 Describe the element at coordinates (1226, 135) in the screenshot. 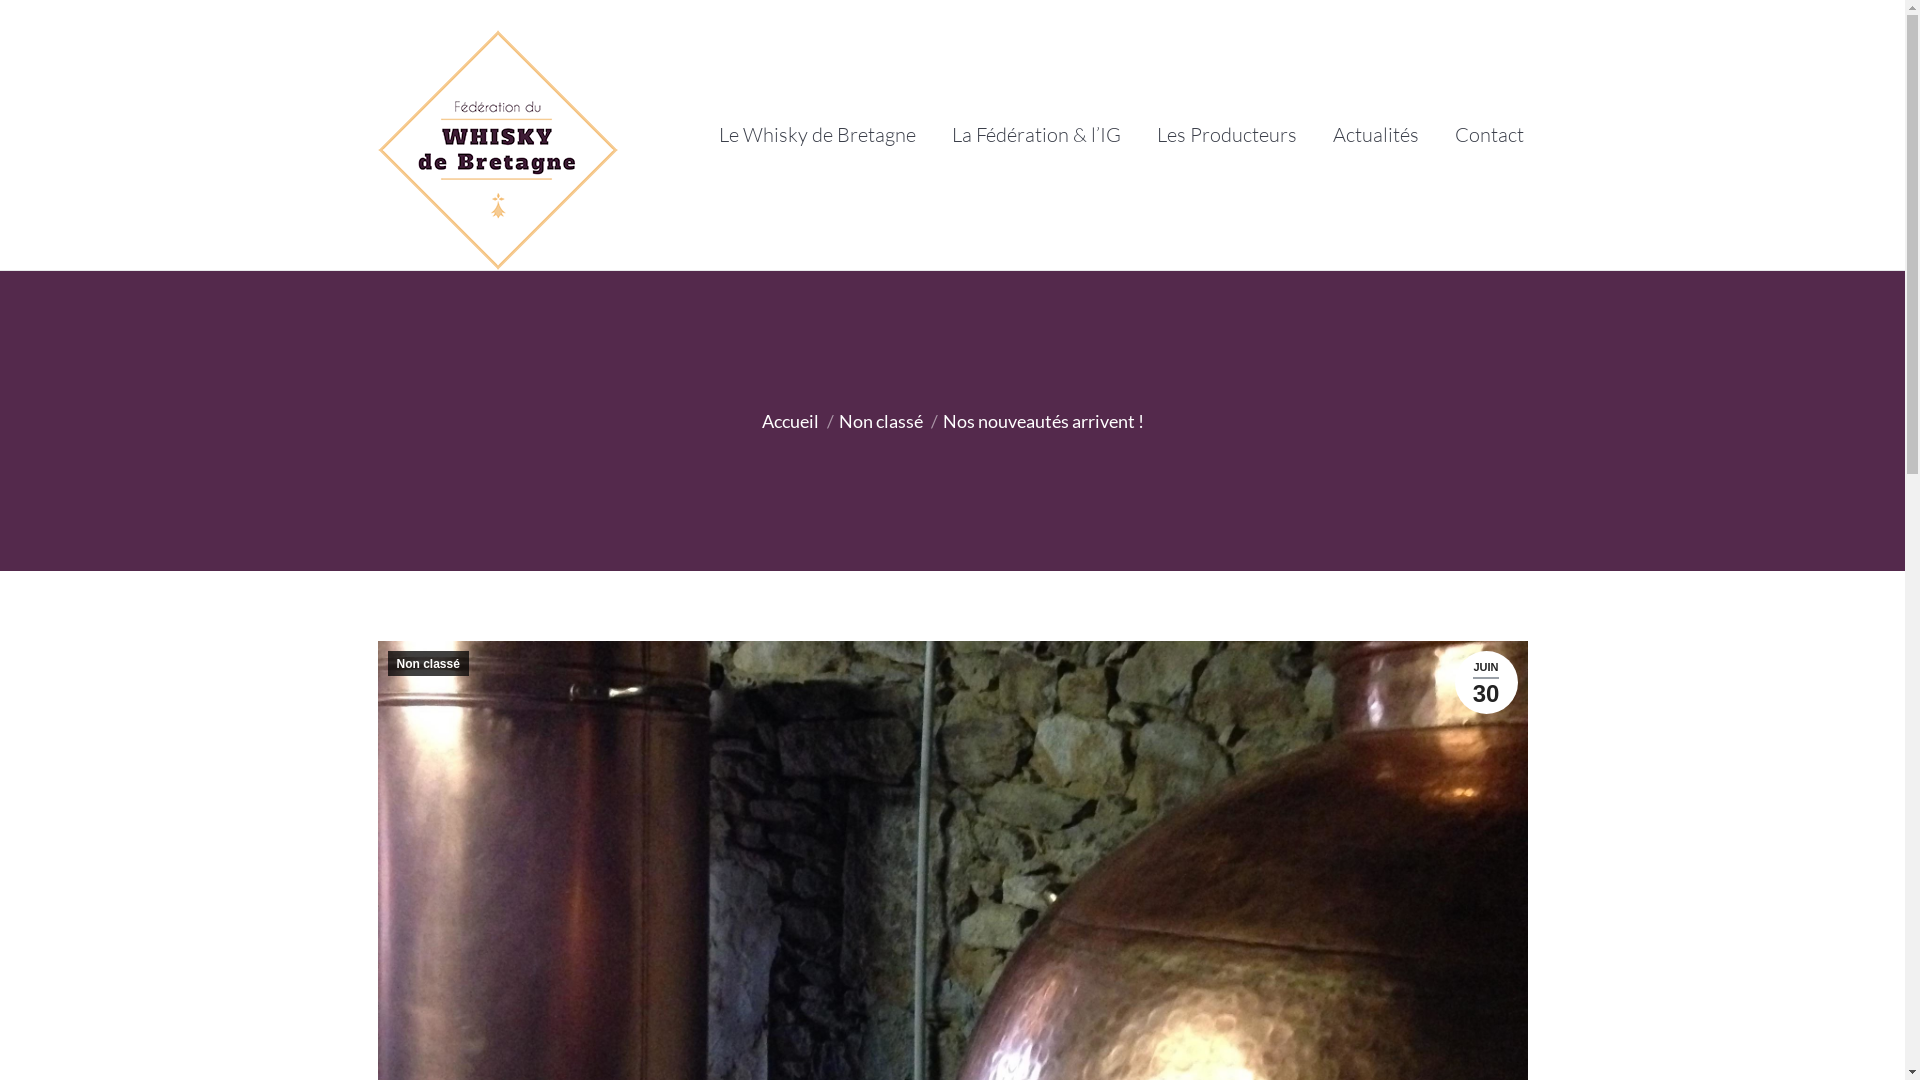

I see `Les Producteurs` at that location.